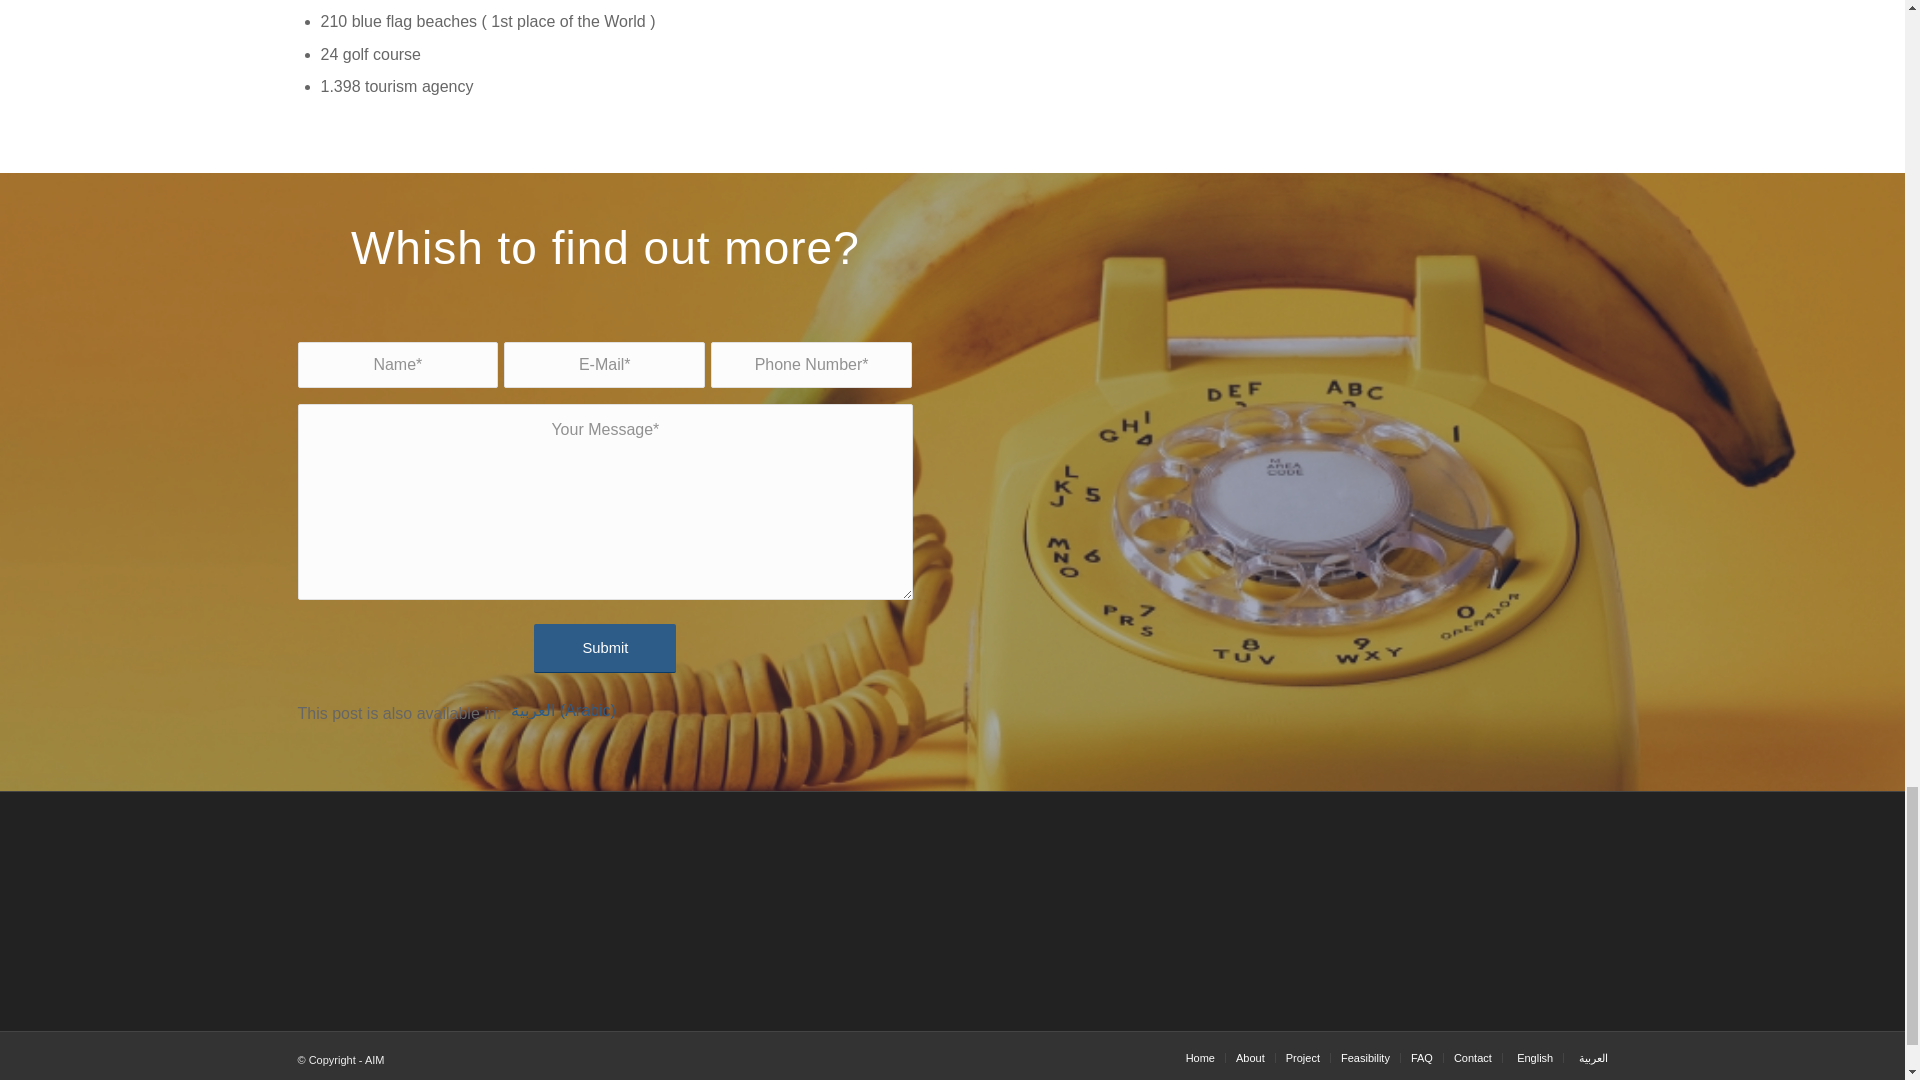 This screenshot has width=1920, height=1080. What do you see at coordinates (1200, 1057) in the screenshot?
I see `Home` at bounding box center [1200, 1057].